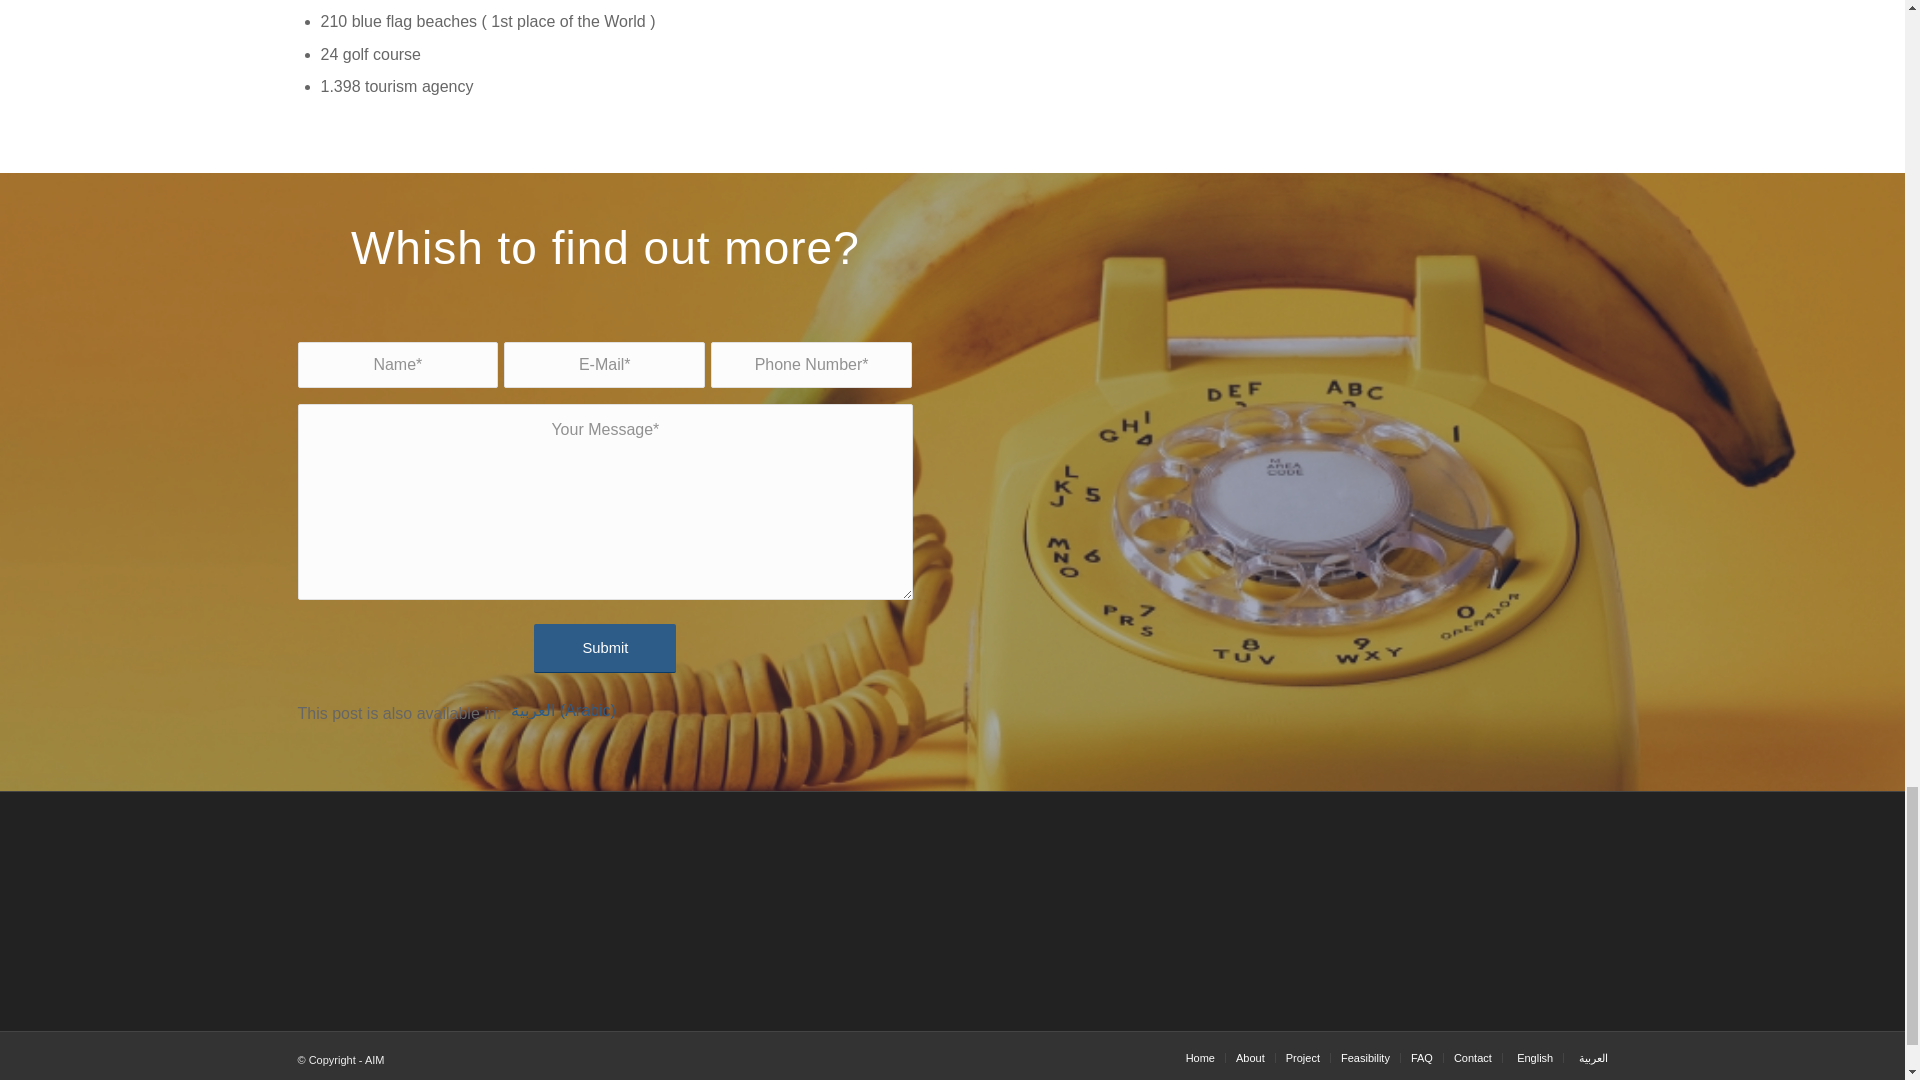 This screenshot has width=1920, height=1080. What do you see at coordinates (1200, 1057) in the screenshot?
I see `Home` at bounding box center [1200, 1057].